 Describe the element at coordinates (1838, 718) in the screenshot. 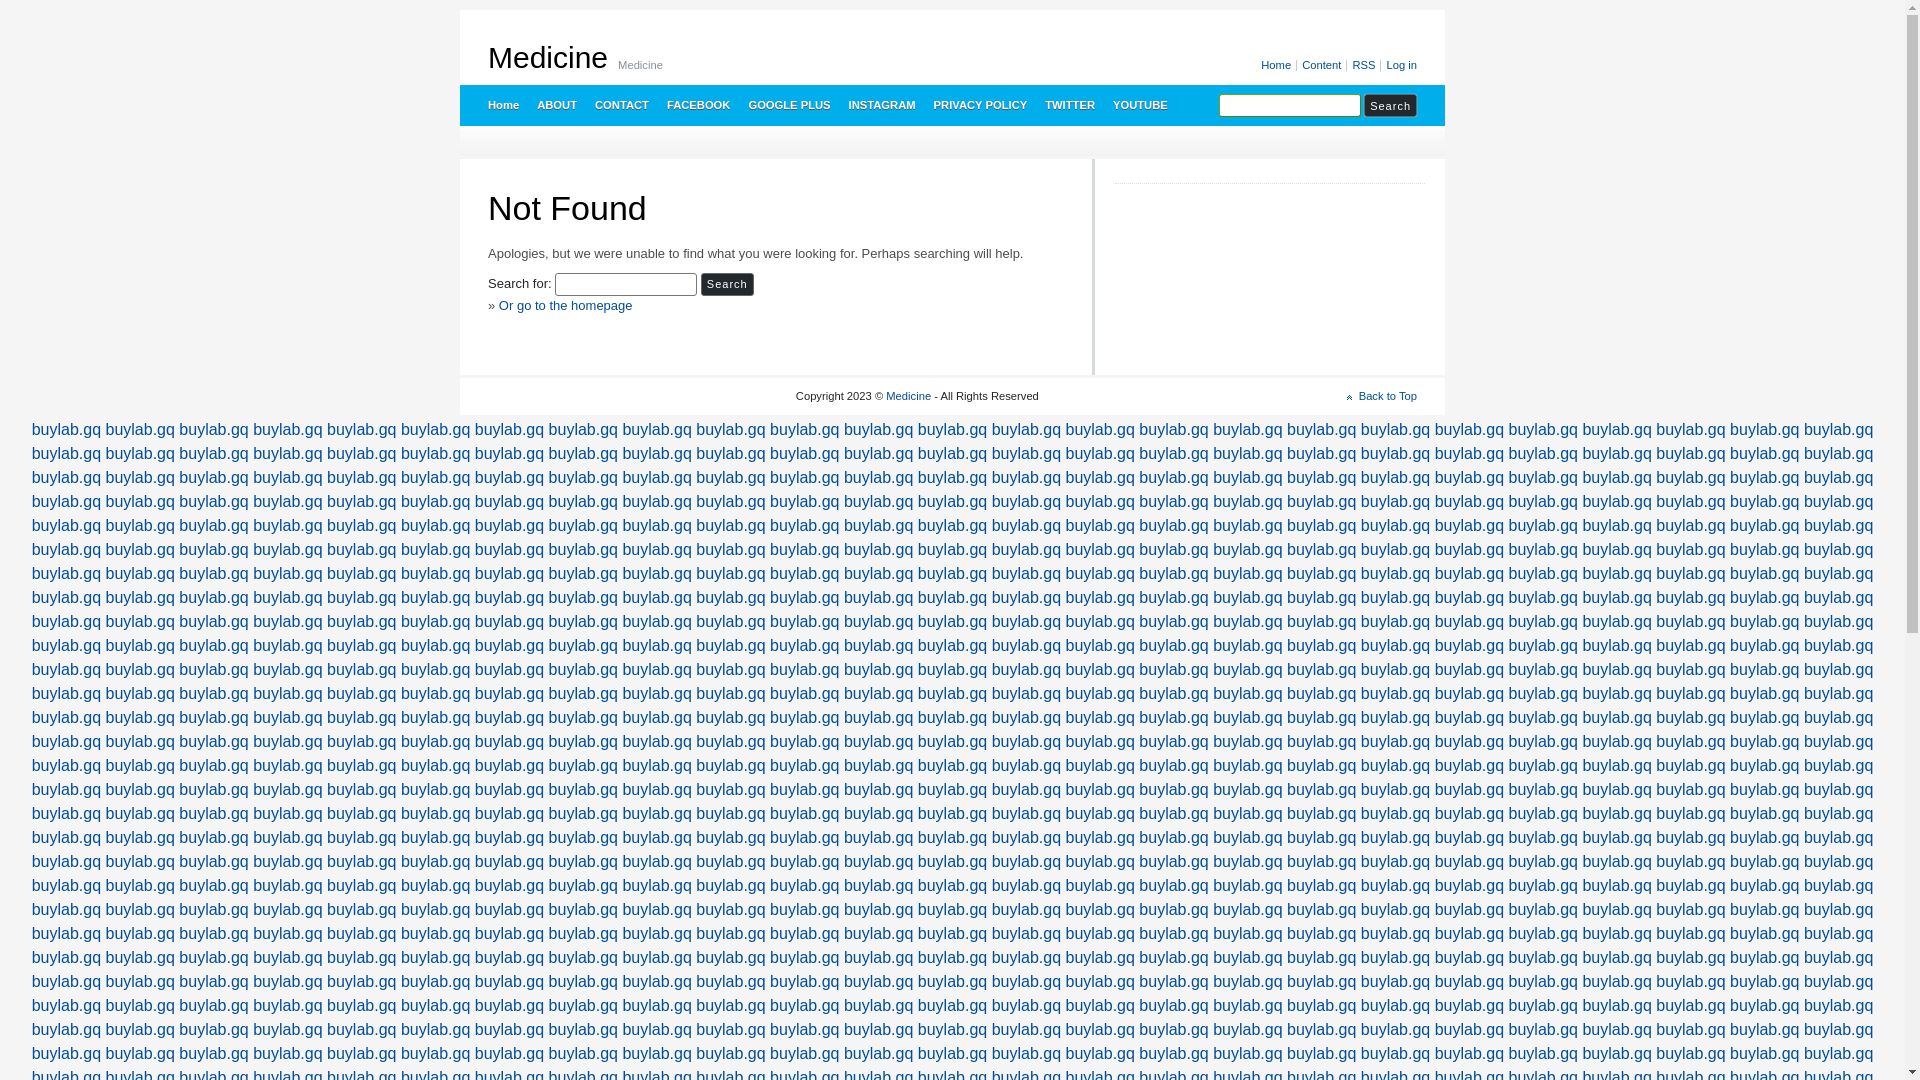

I see `buylab.gq` at that location.